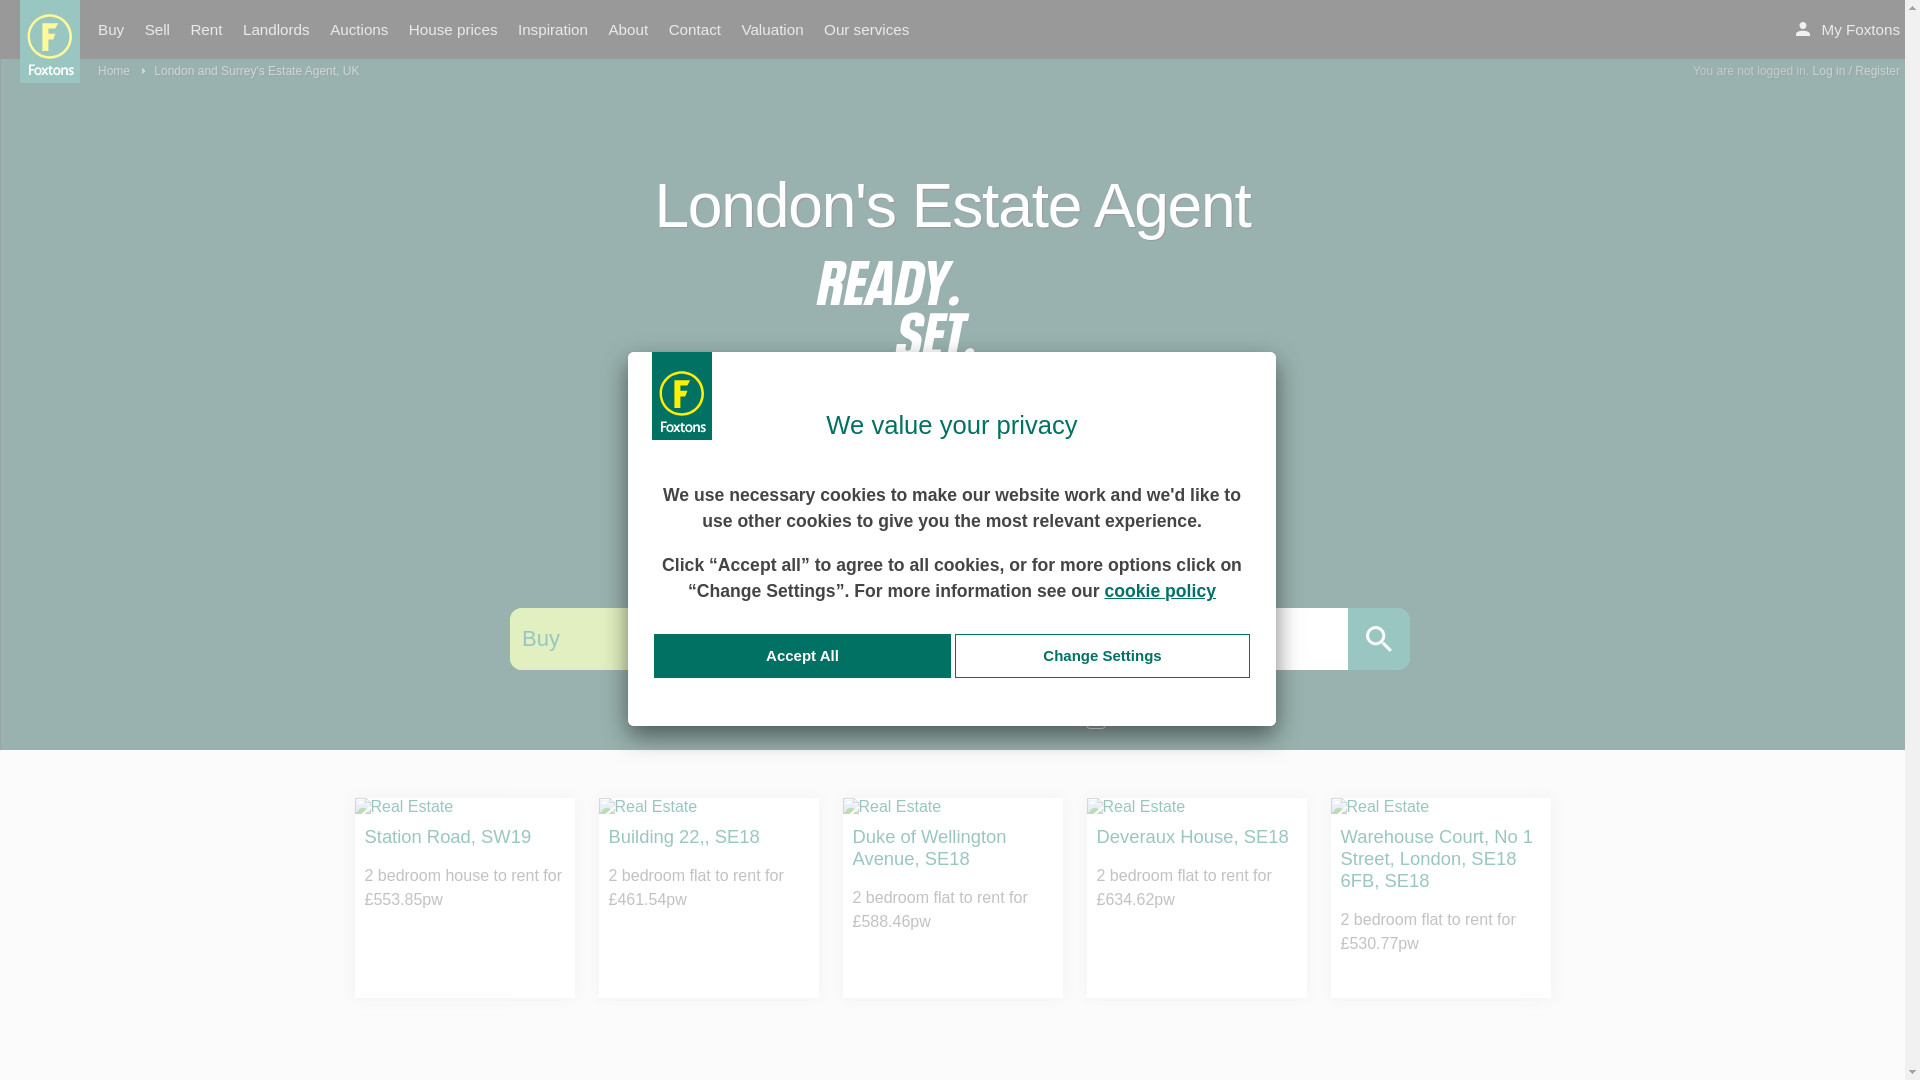  What do you see at coordinates (772, 30) in the screenshot?
I see `Valuation` at bounding box center [772, 30].